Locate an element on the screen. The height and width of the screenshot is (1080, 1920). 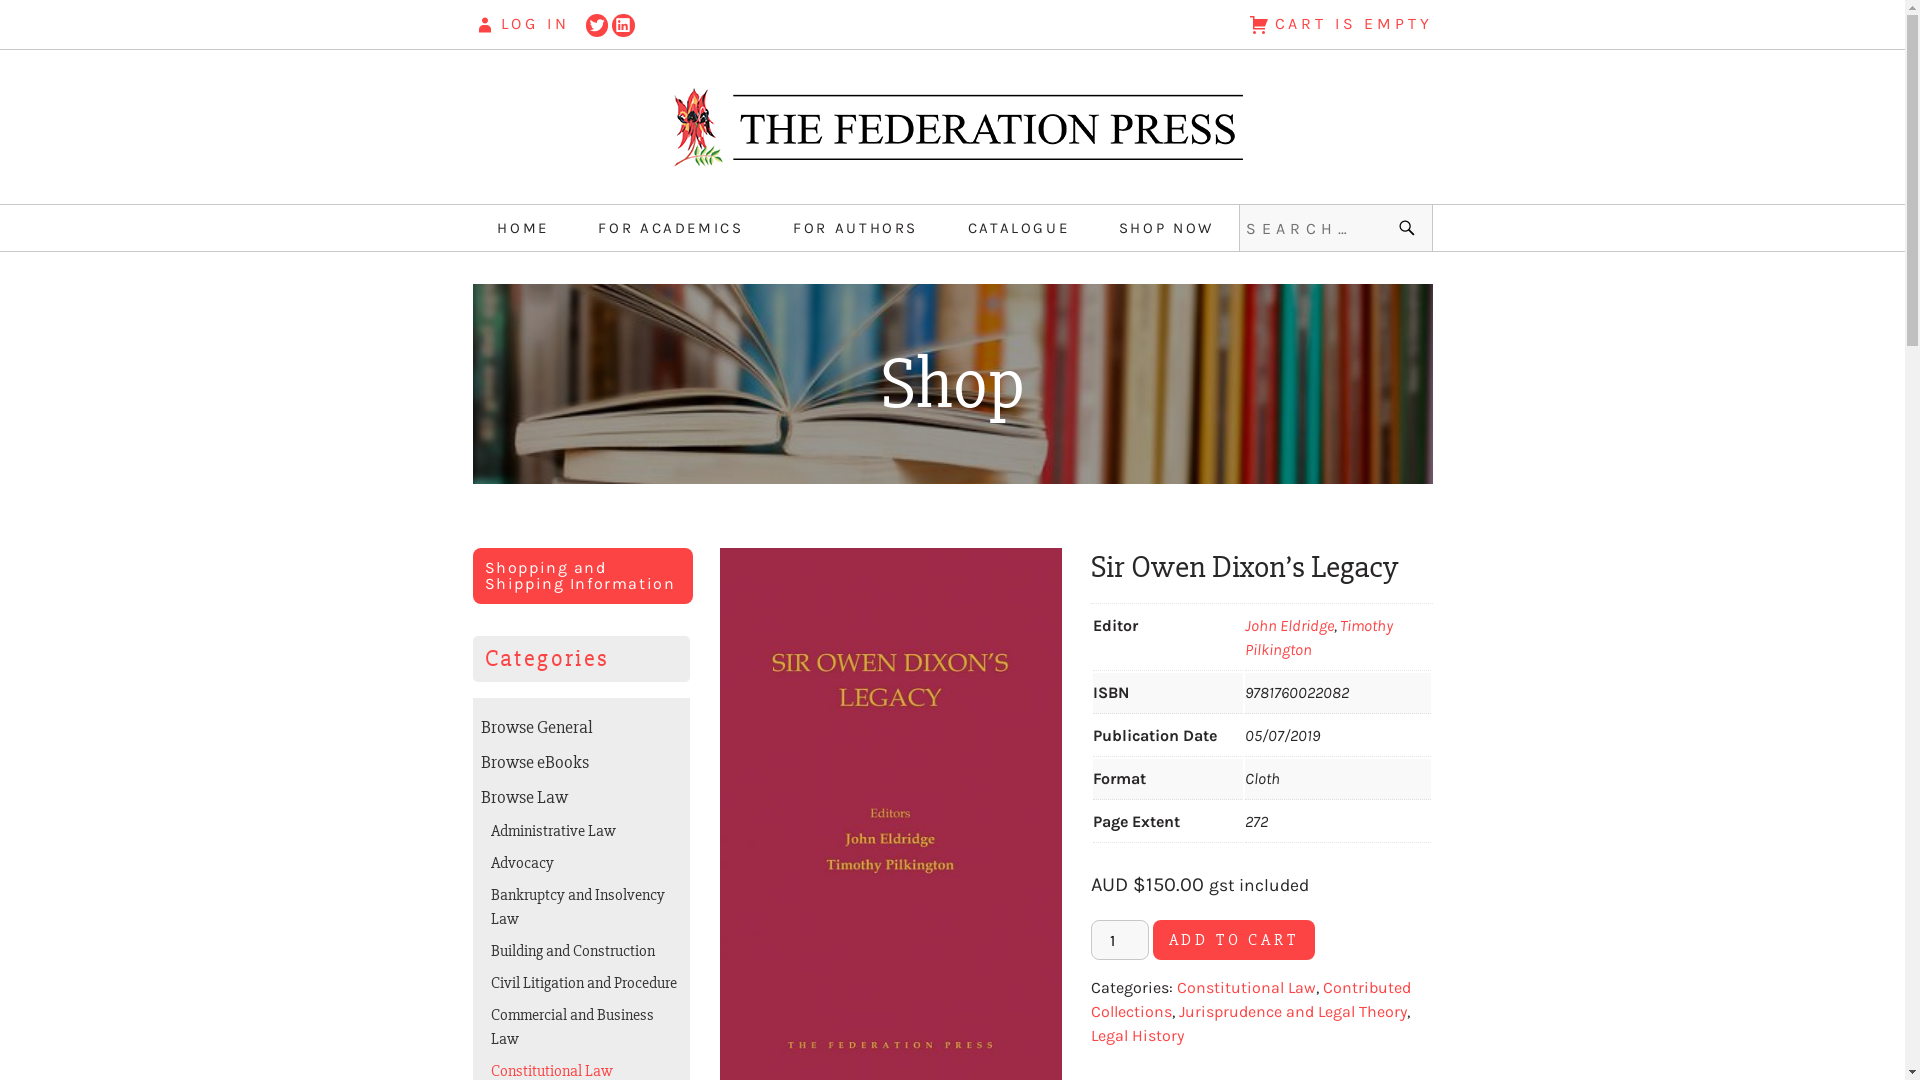
Advocacy is located at coordinates (522, 863).